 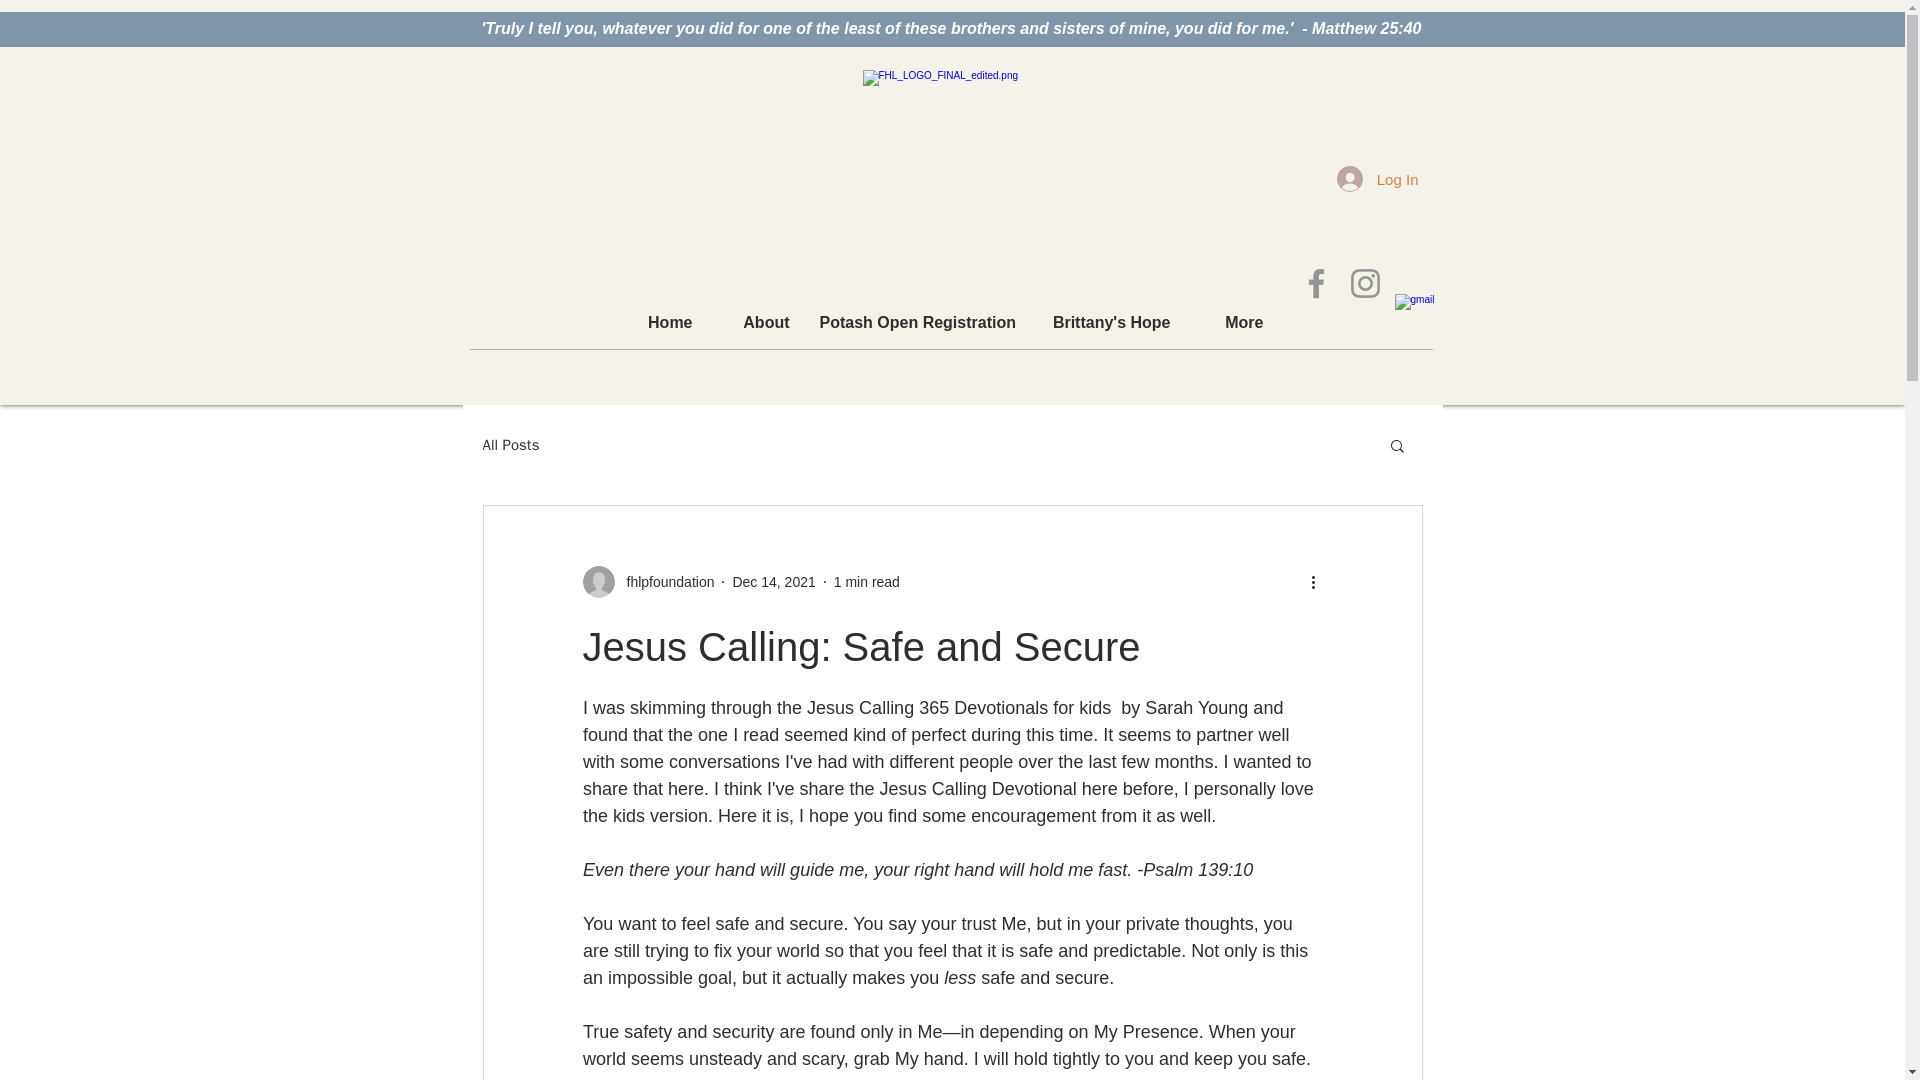 I want to click on Brittany's Hope, so click(x=1106, y=322).